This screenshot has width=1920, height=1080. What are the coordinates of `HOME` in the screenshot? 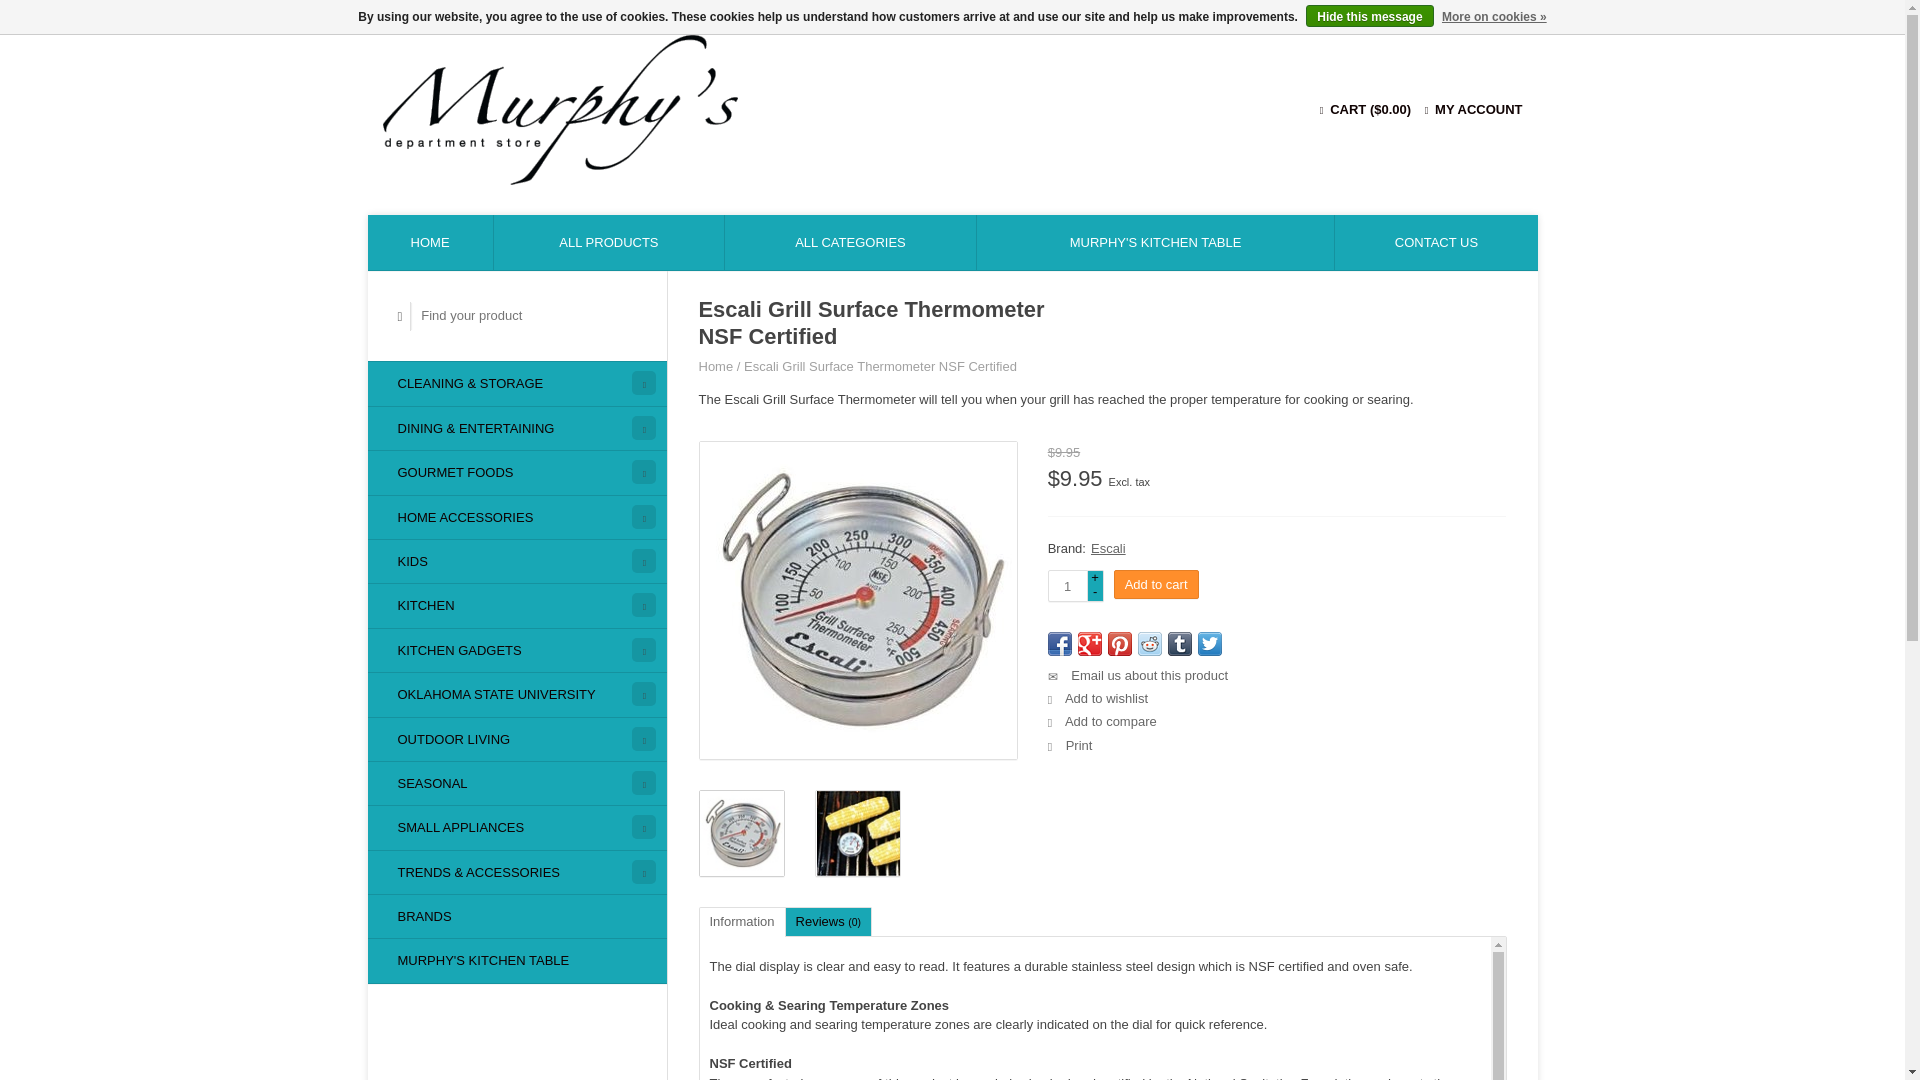 It's located at (430, 242).